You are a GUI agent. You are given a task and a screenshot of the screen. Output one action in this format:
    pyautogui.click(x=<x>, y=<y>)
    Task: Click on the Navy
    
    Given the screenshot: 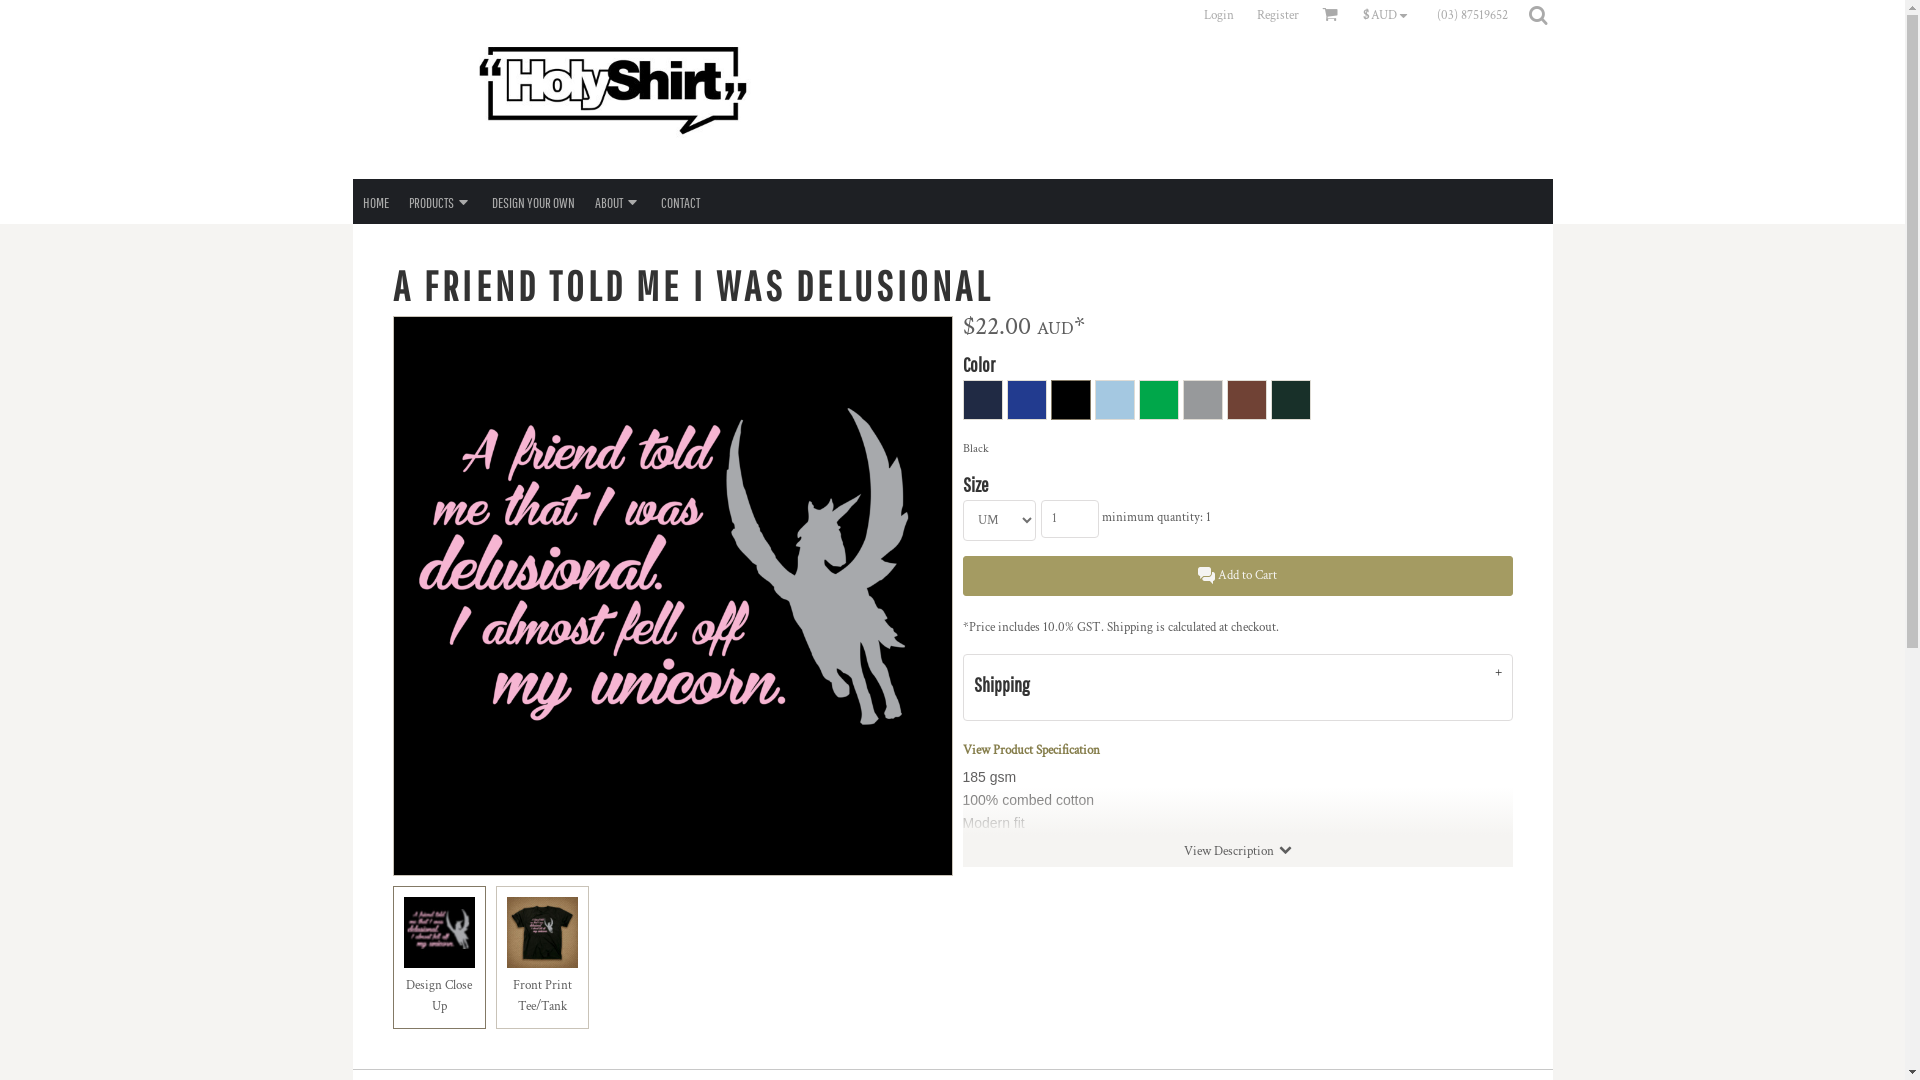 What is the action you would take?
    pyautogui.click(x=982, y=400)
    